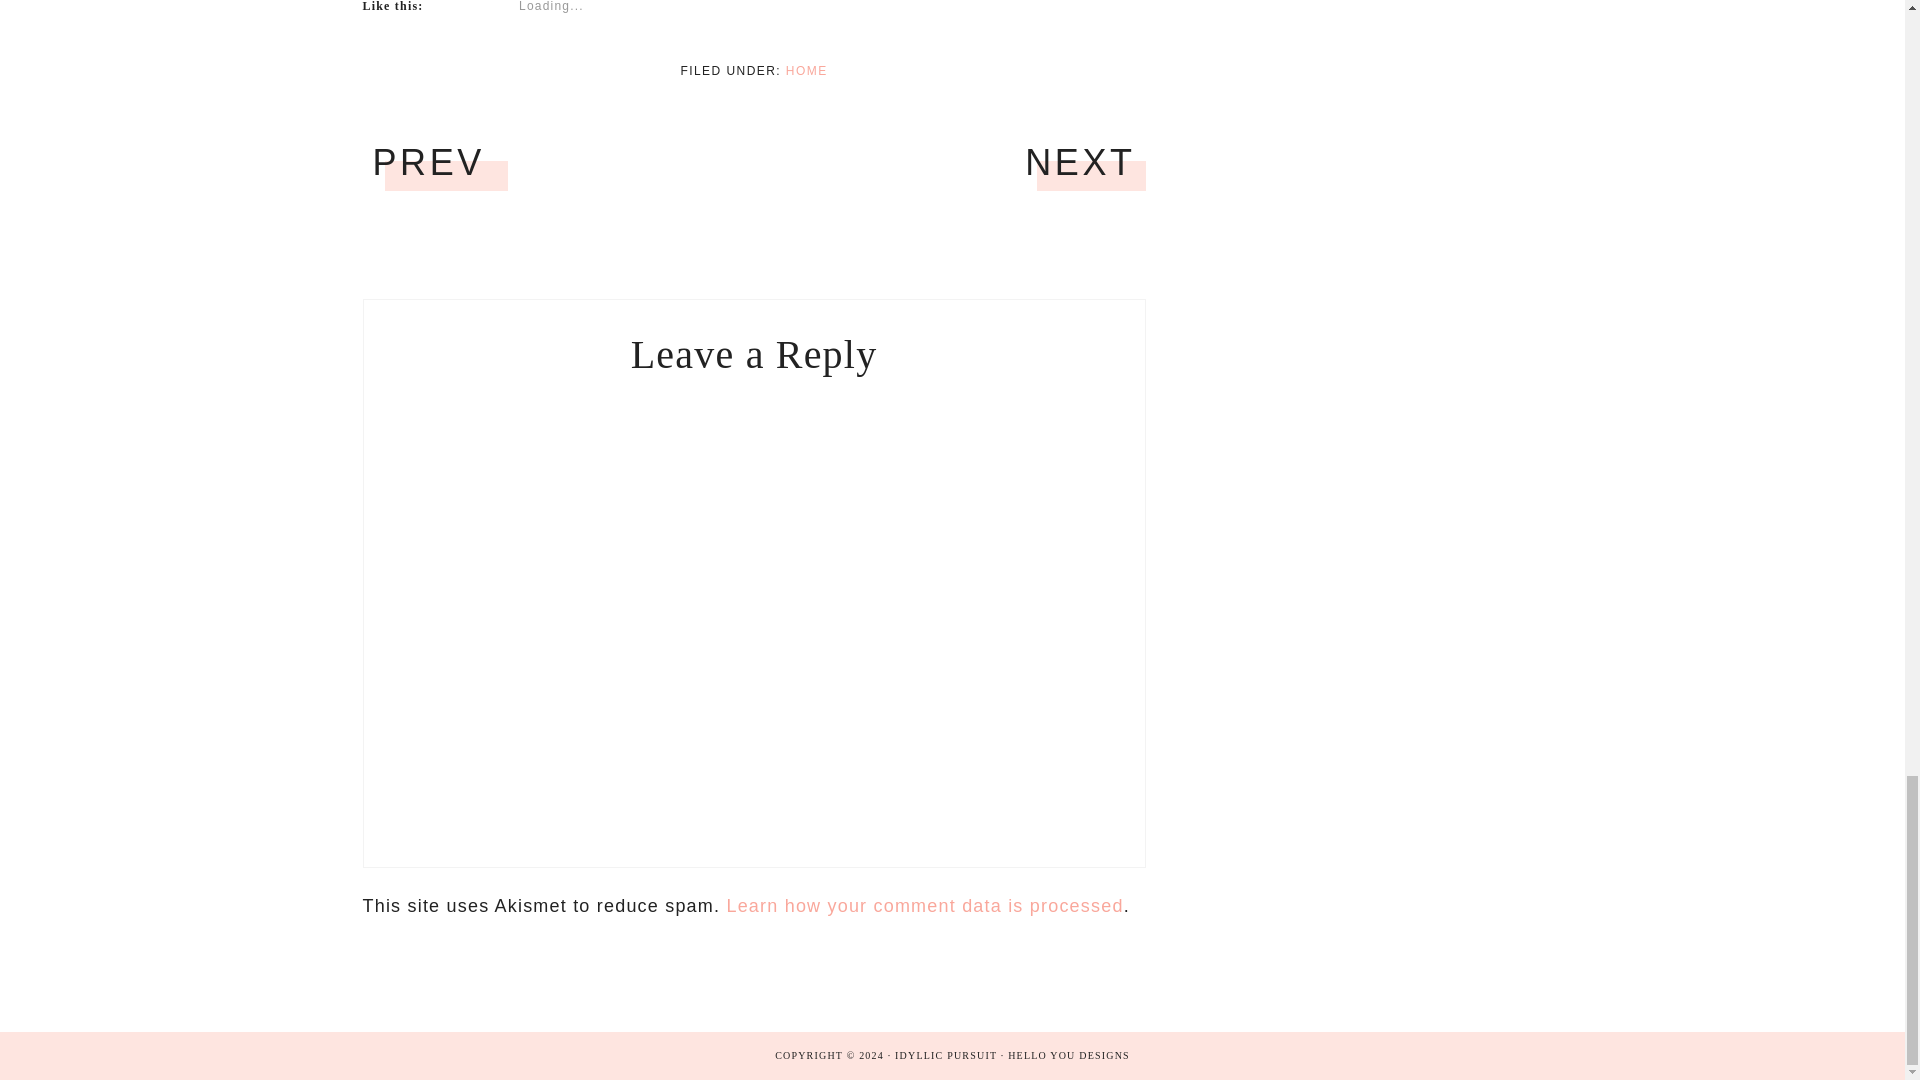  What do you see at coordinates (1069, 1054) in the screenshot?
I see `HELLO YOU DESIGNS` at bounding box center [1069, 1054].